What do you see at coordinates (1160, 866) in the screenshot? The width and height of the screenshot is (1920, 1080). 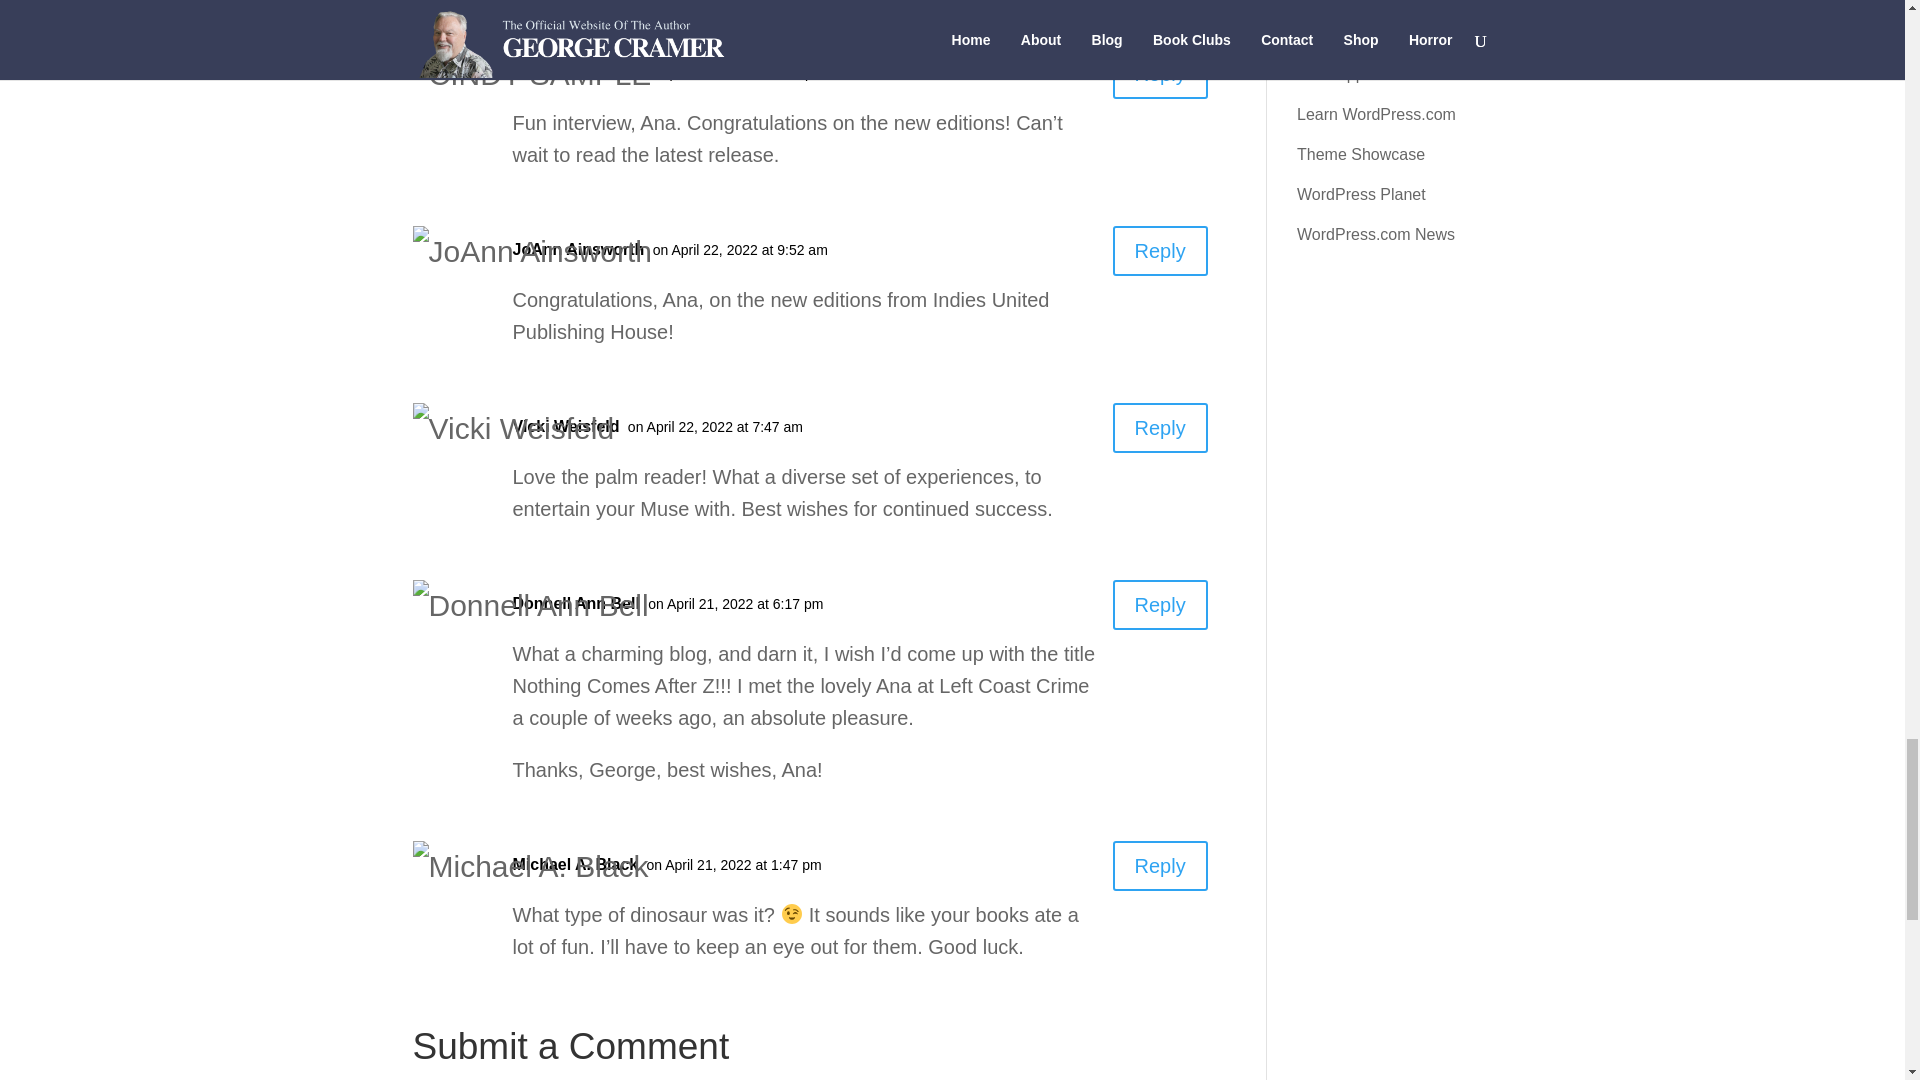 I see `Reply` at bounding box center [1160, 866].